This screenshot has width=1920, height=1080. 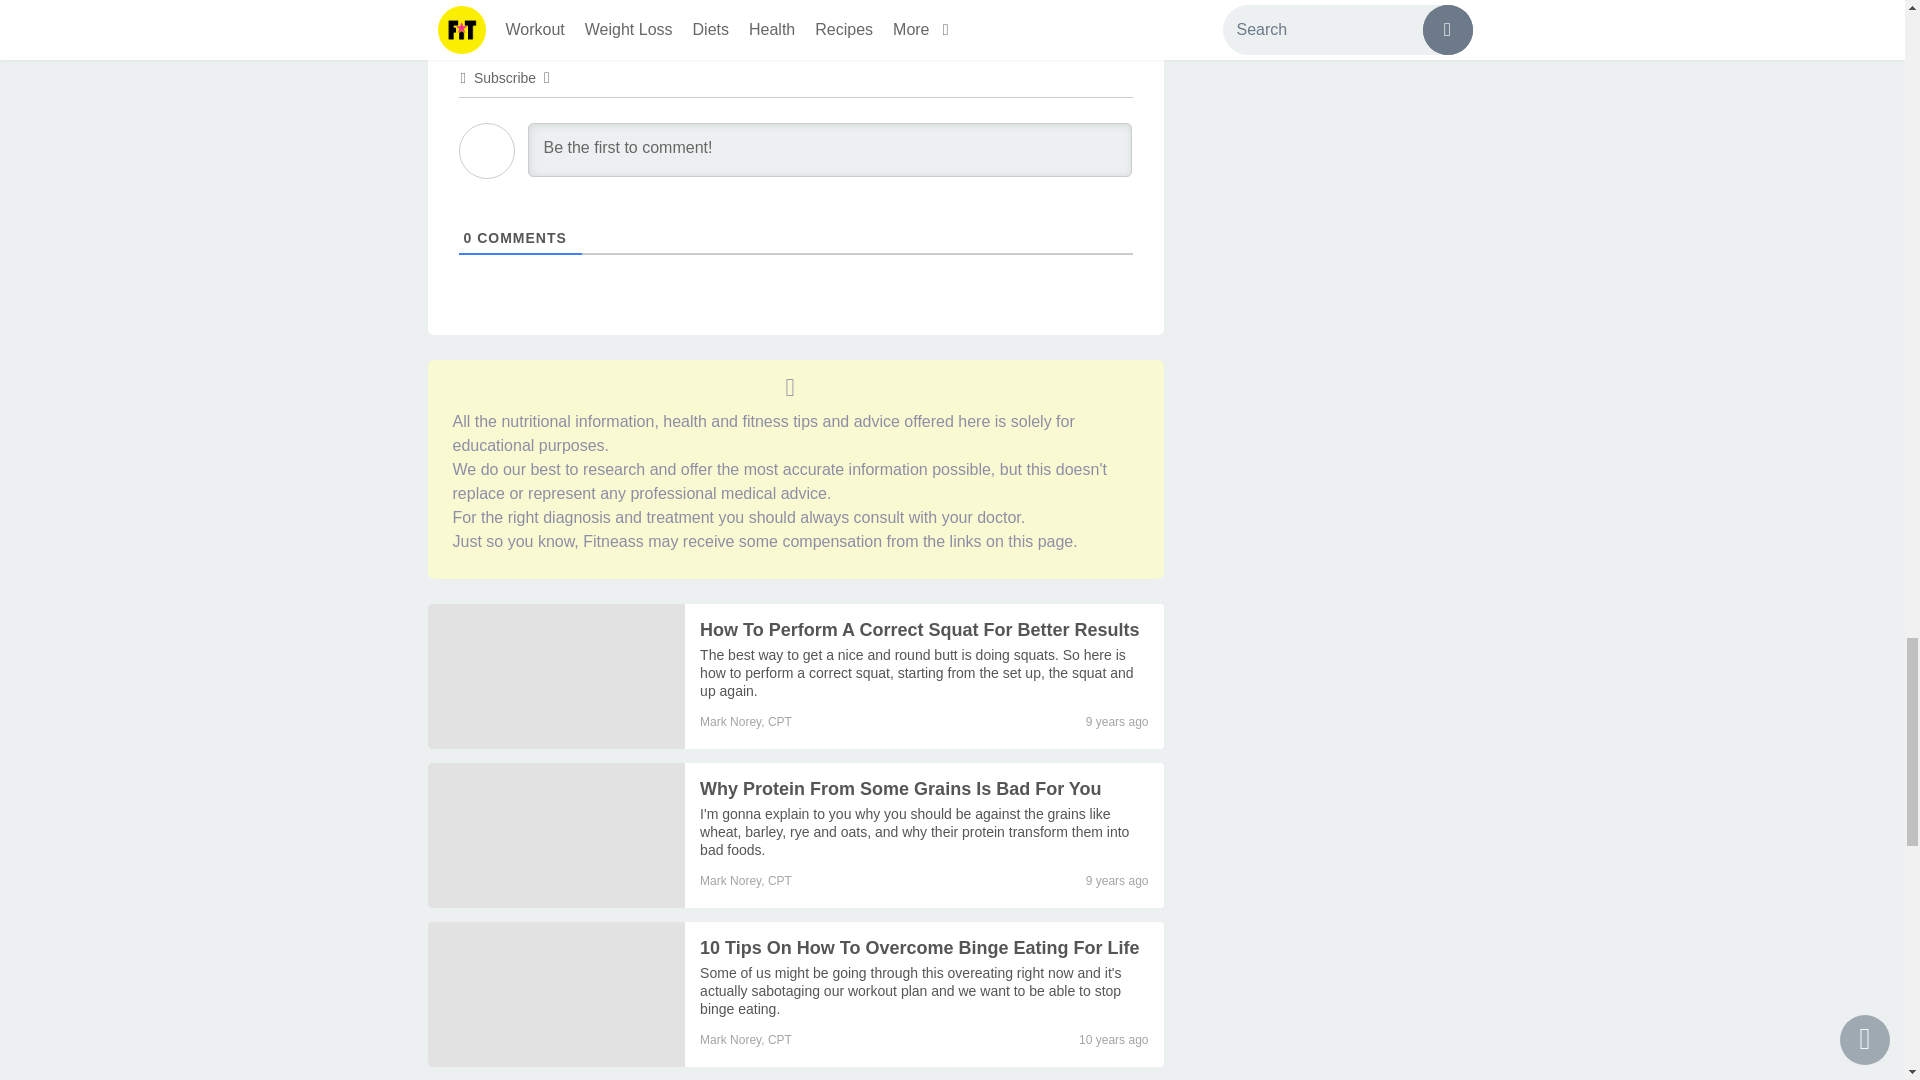 I want to click on 10 Tips On How To Overcome Binge Eating For Life, so click(x=556, y=994).